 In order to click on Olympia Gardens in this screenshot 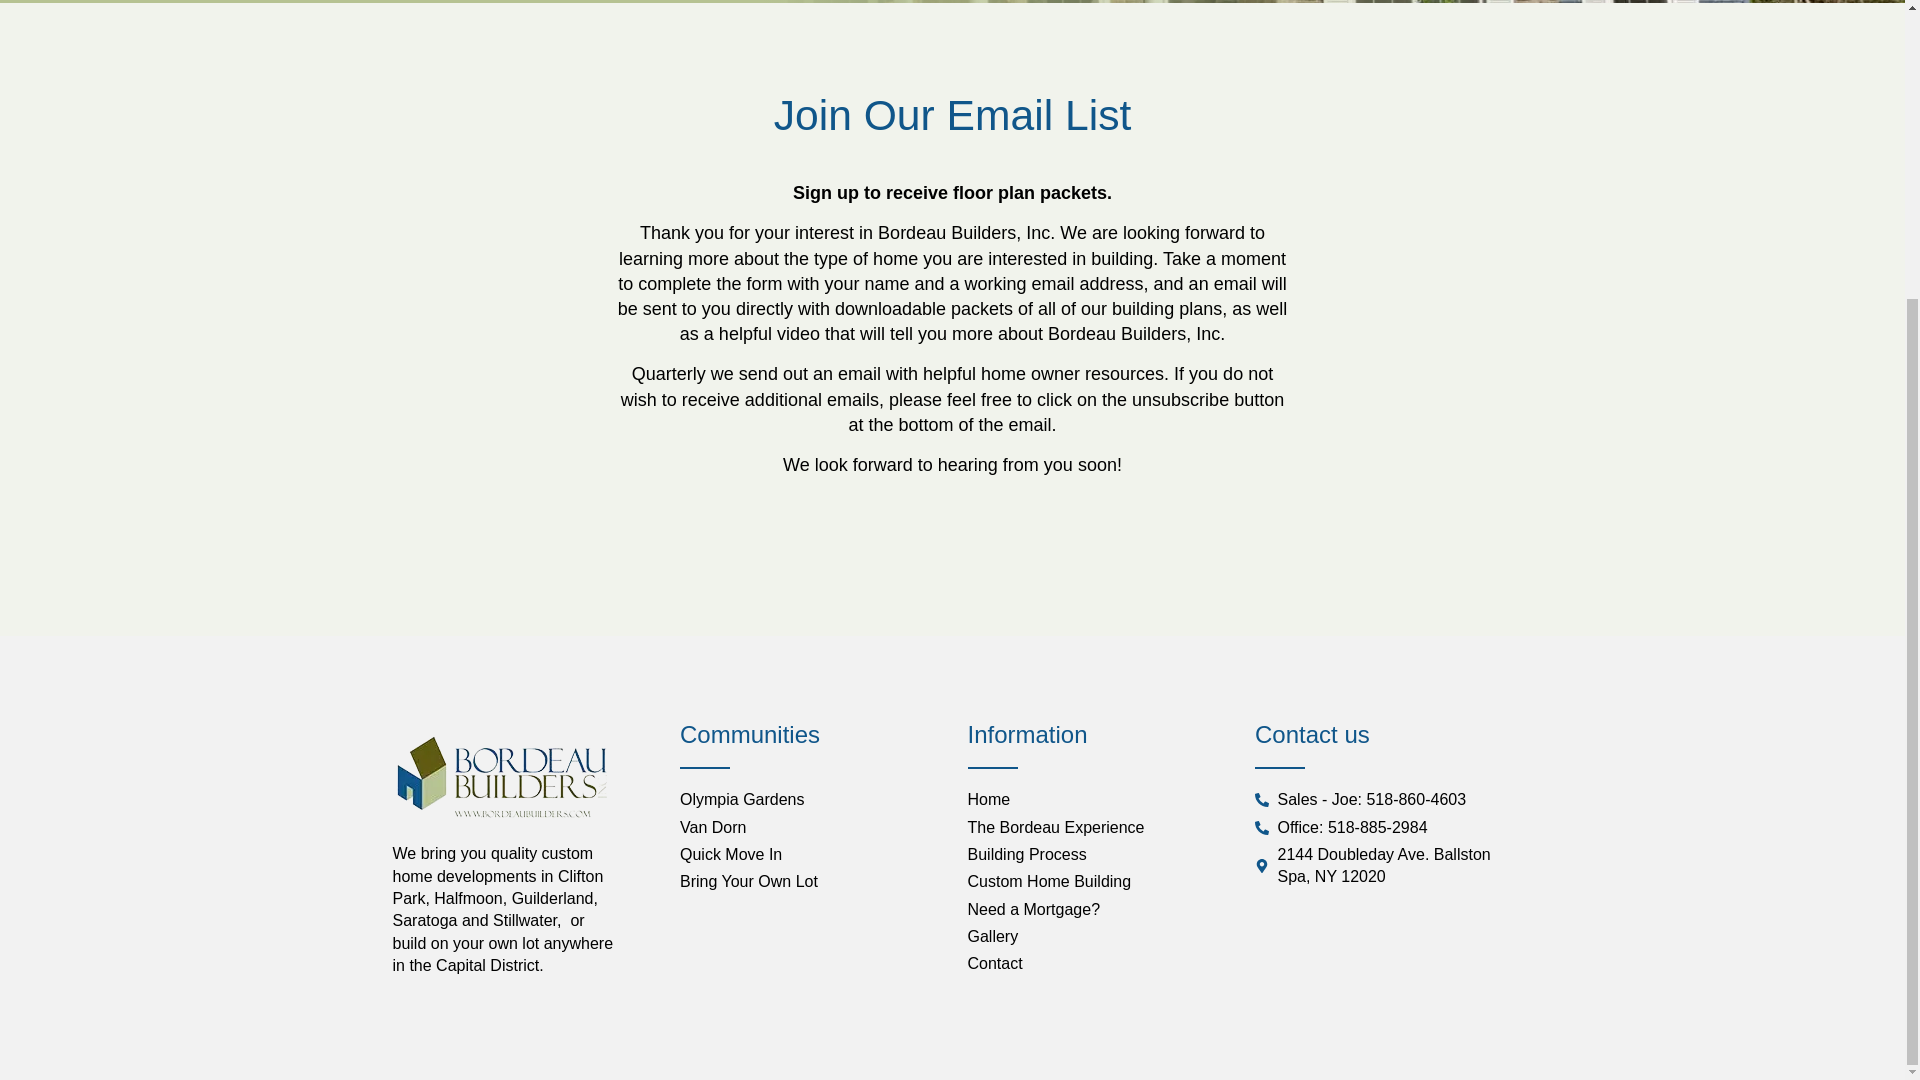, I will do `click(808, 800)`.